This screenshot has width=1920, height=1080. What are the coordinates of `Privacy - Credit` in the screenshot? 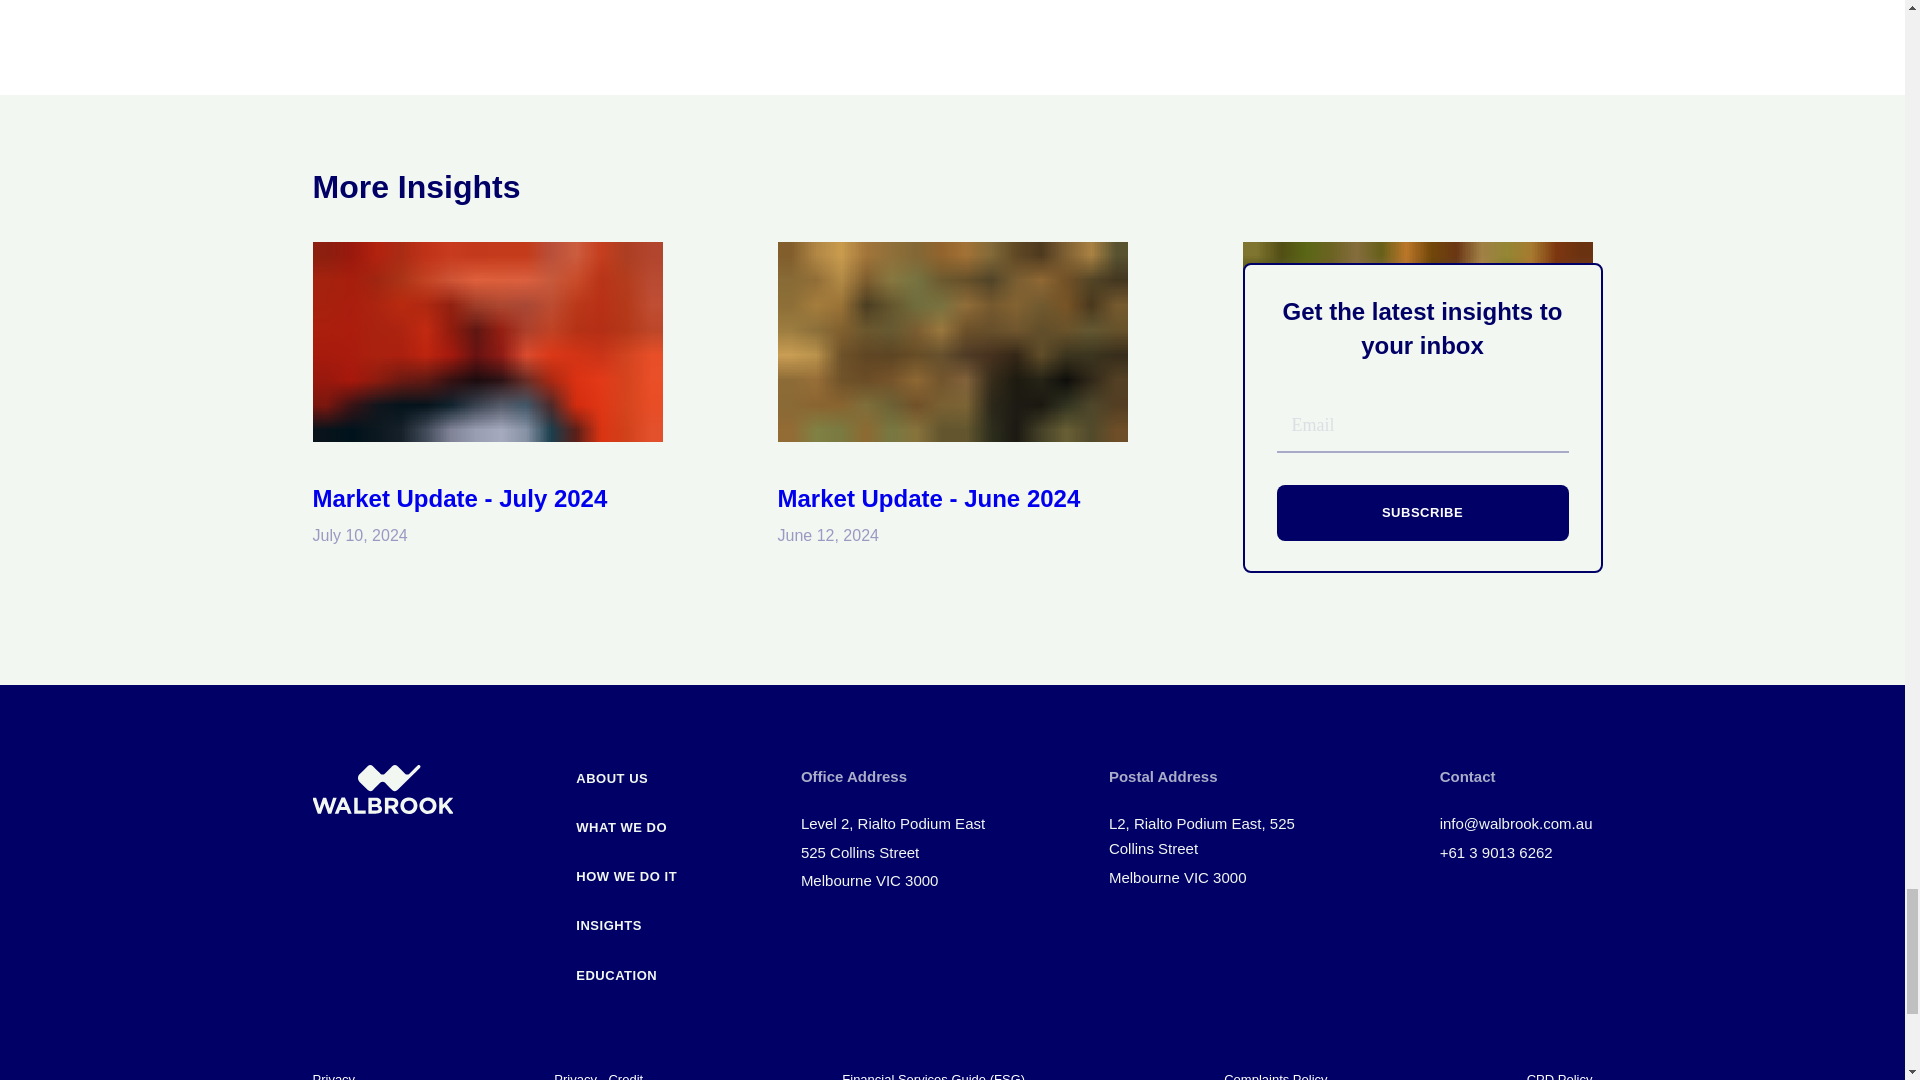 It's located at (598, 1076).